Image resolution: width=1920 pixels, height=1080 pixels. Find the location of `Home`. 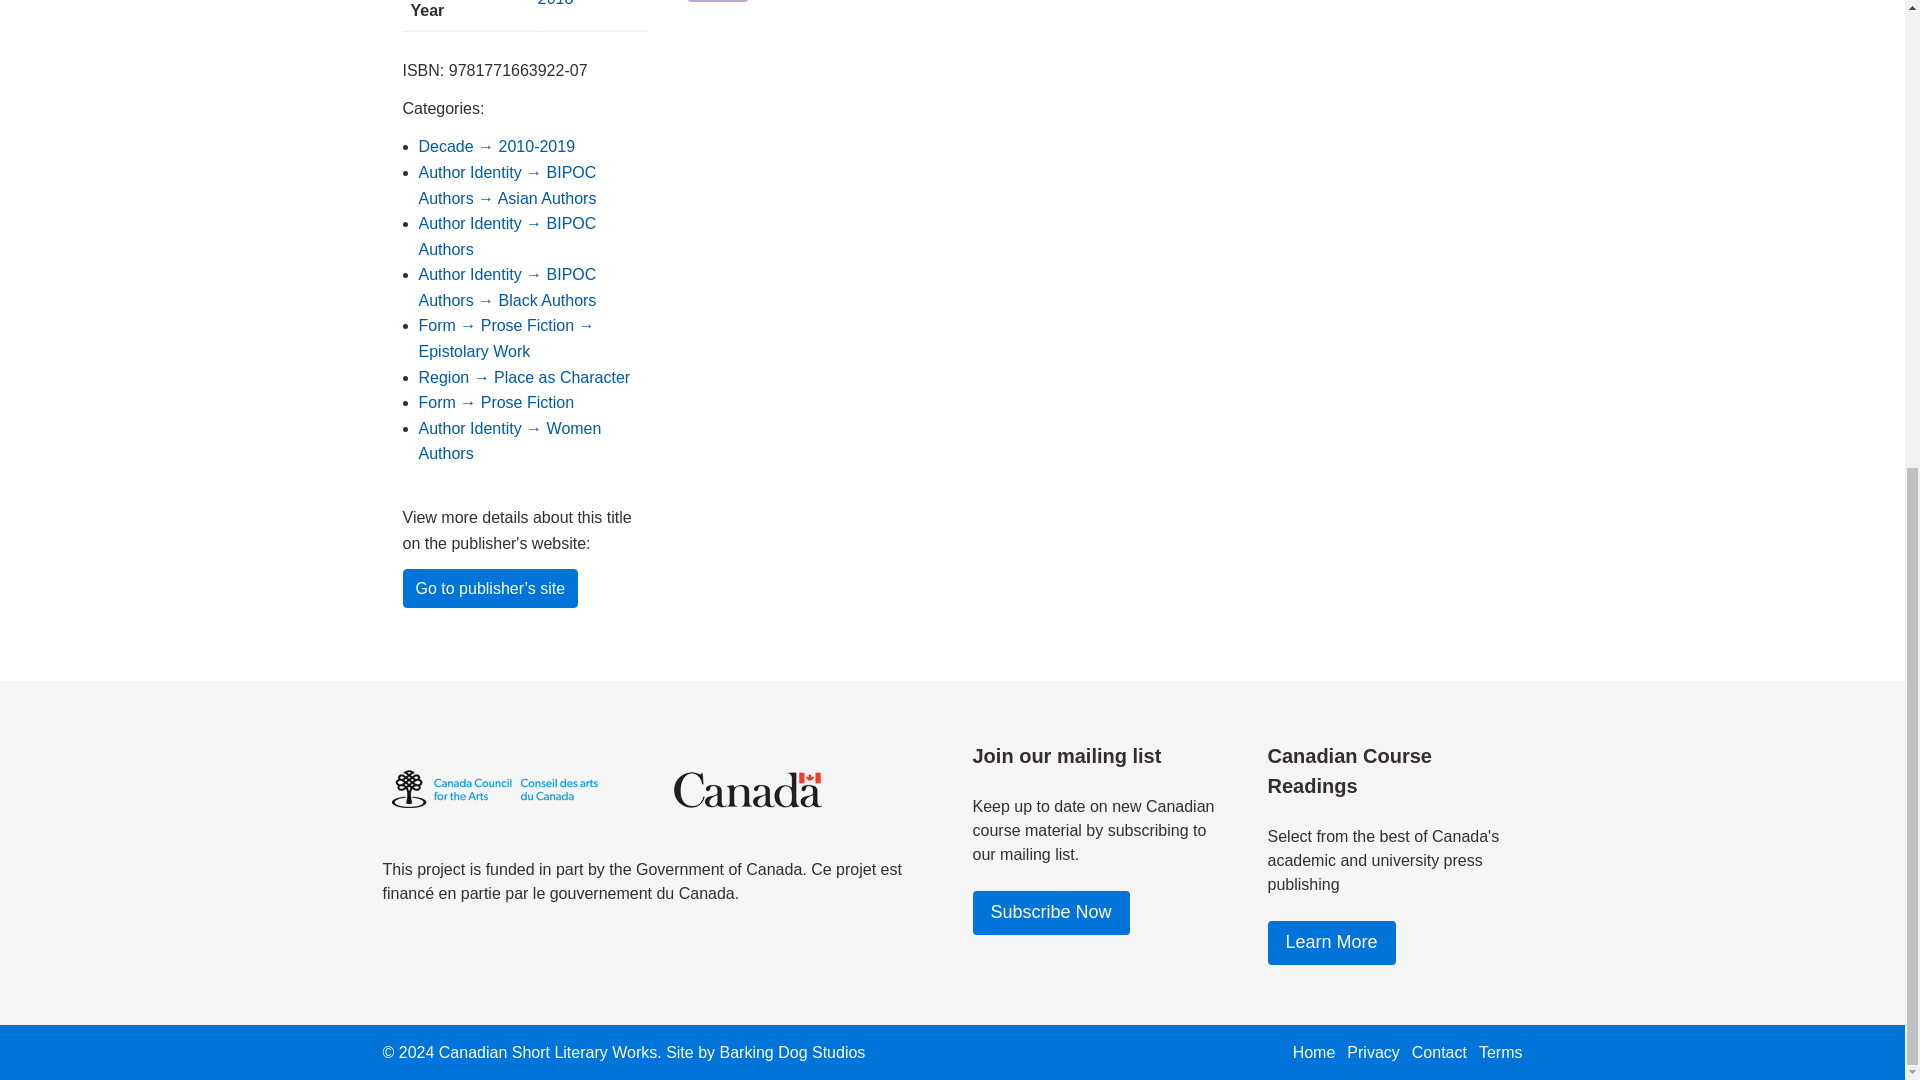

Home is located at coordinates (1314, 1052).